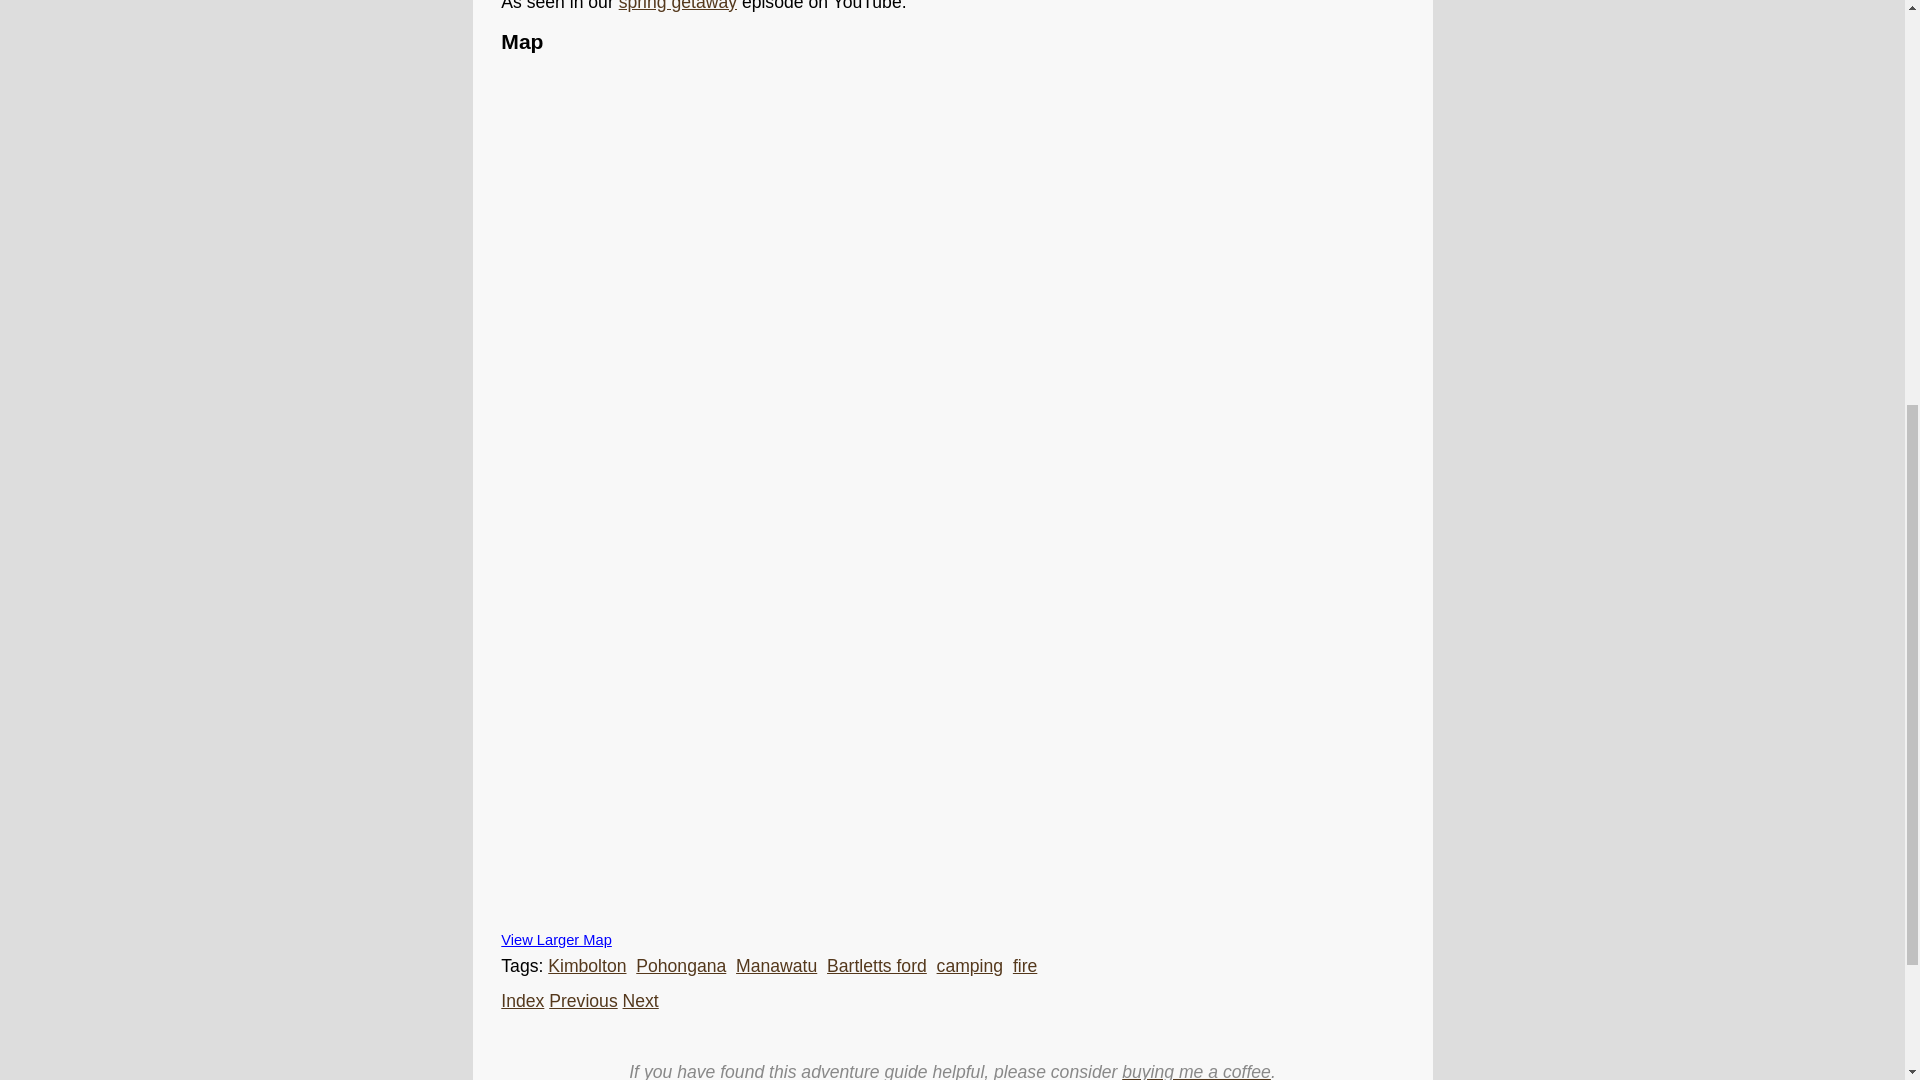 The image size is (1920, 1080). Describe the element at coordinates (680, 966) in the screenshot. I see `Pohongana` at that location.